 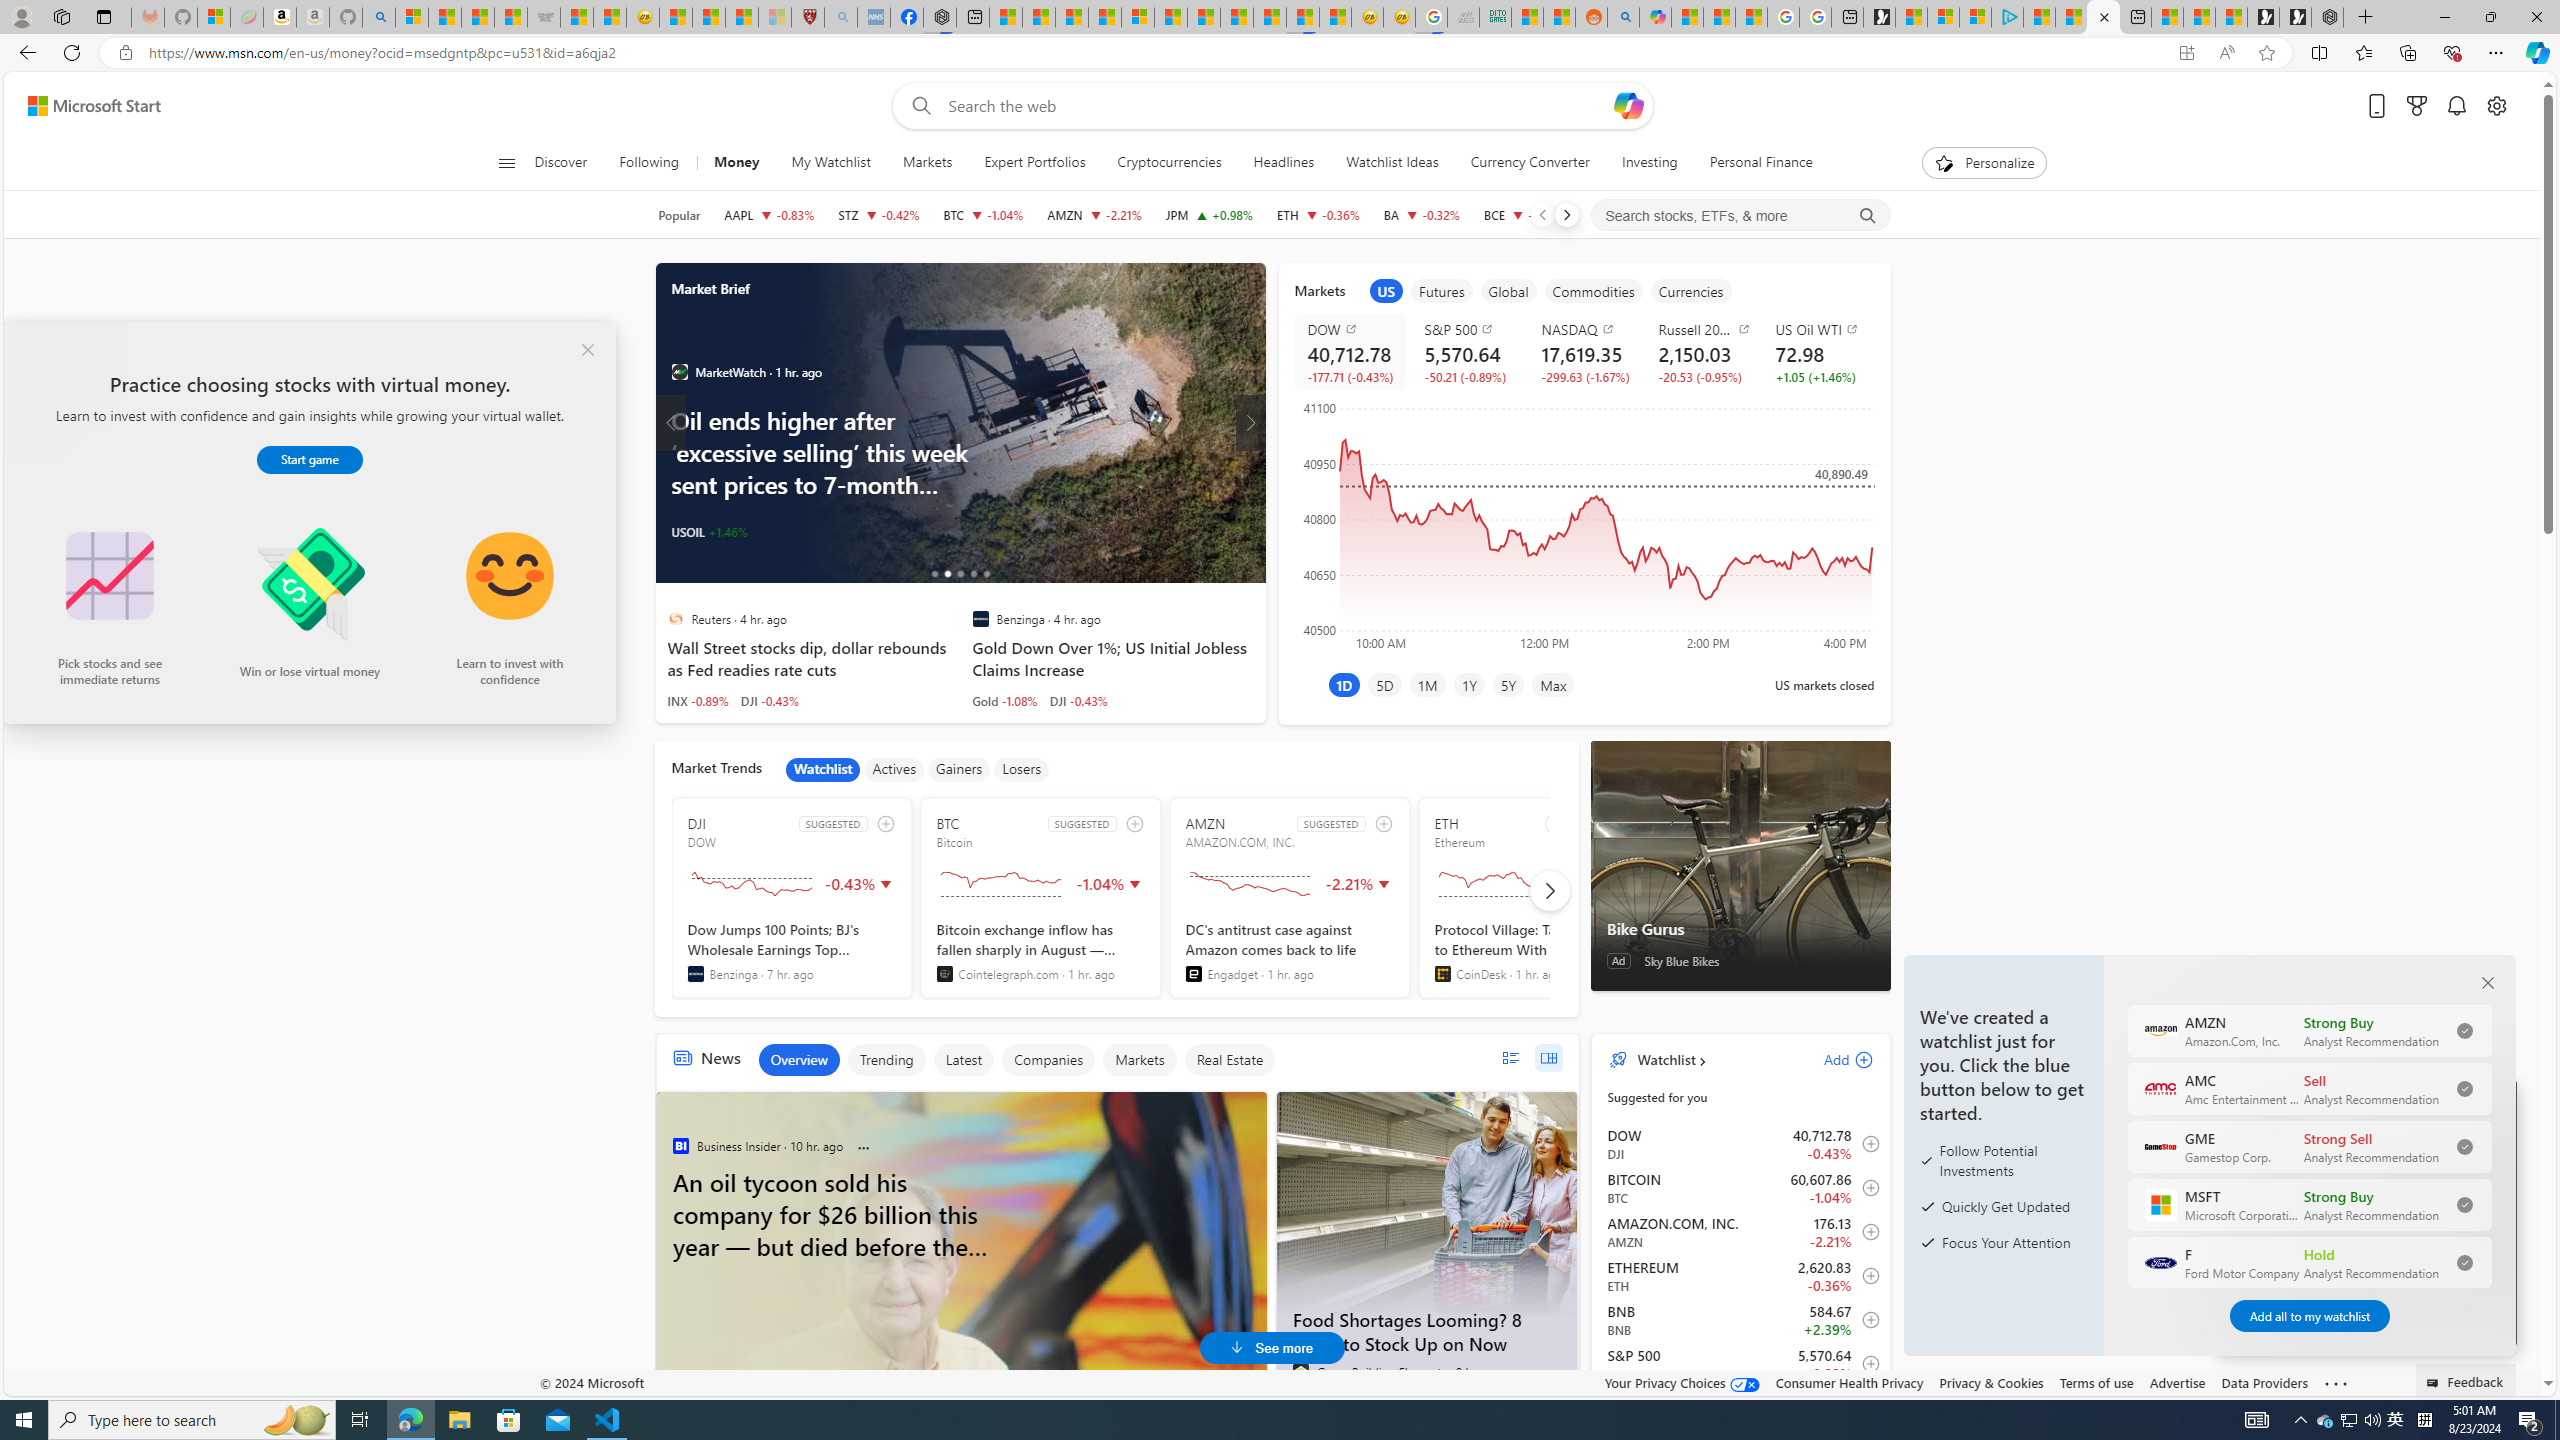 I want to click on Markets, so click(x=928, y=163).